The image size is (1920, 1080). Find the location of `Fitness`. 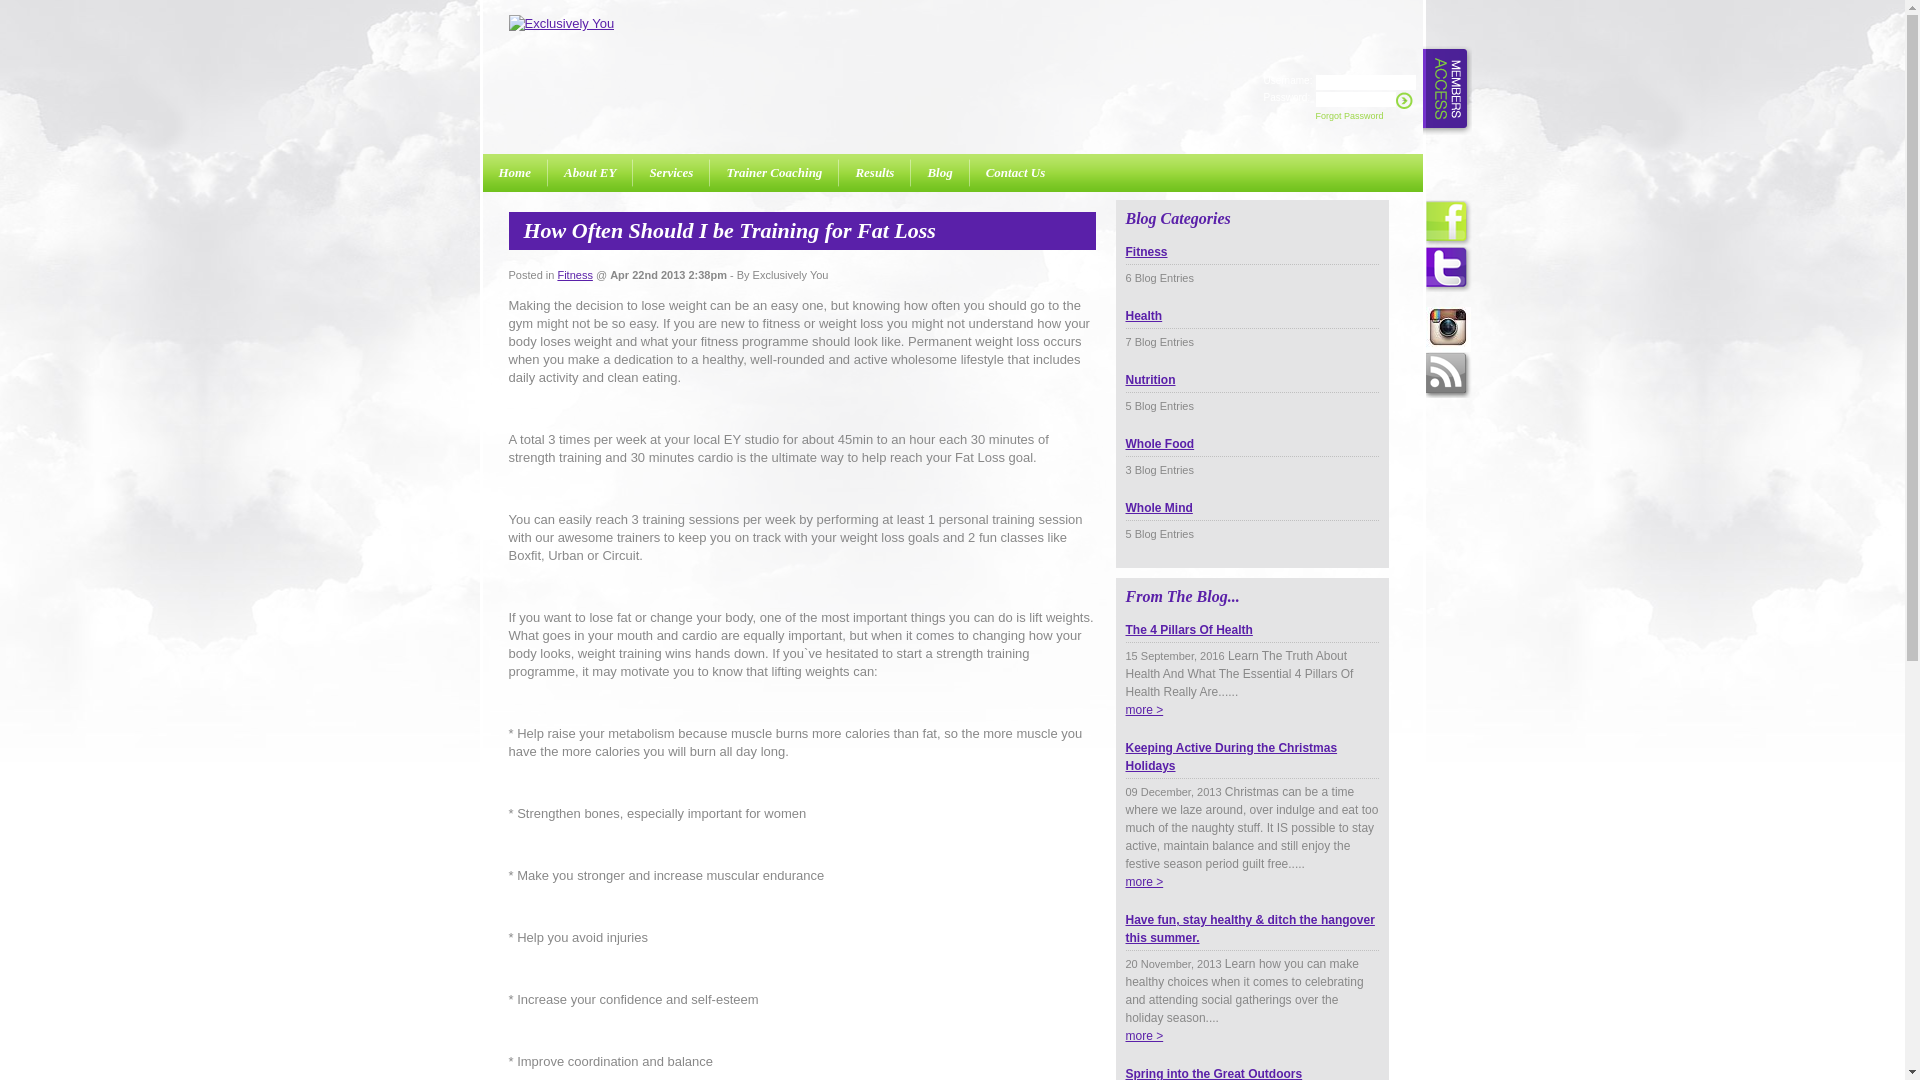

Fitness is located at coordinates (1252, 264).